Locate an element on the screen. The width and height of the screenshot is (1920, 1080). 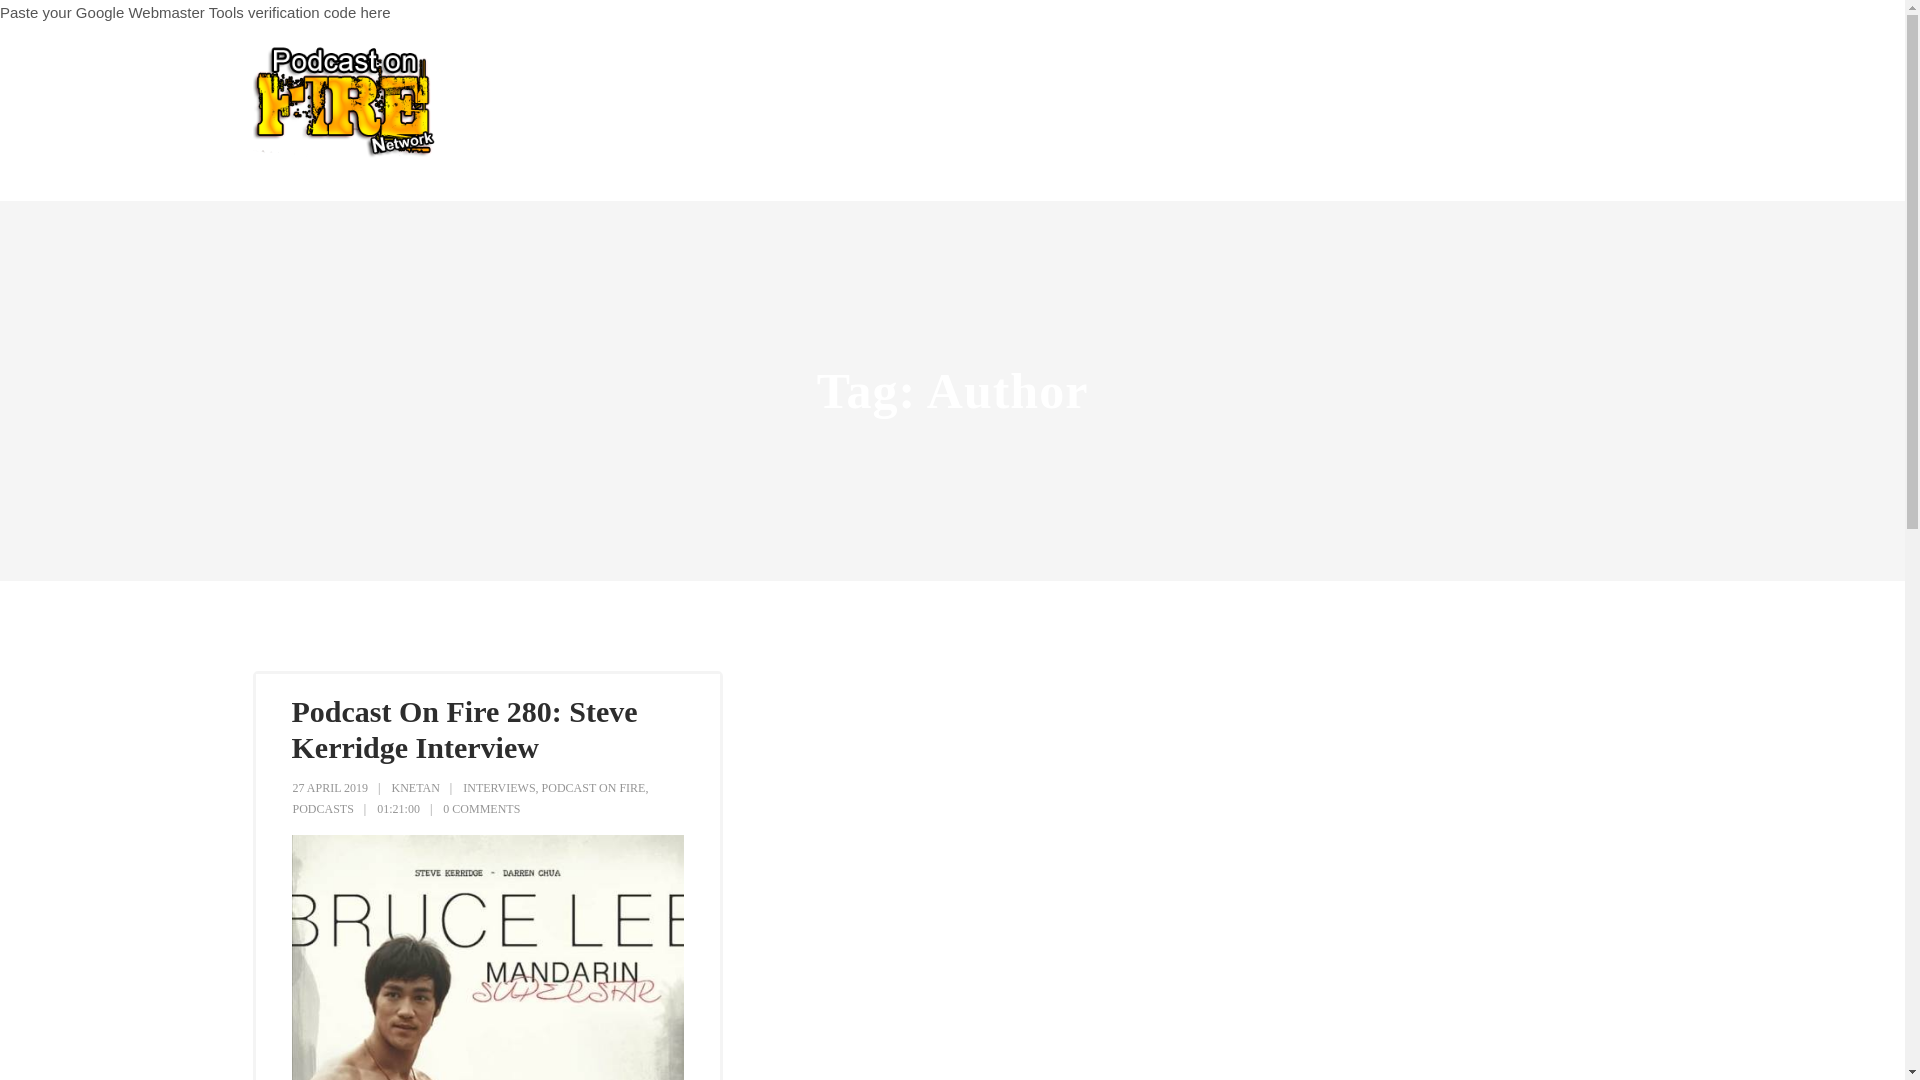
PODCAST ON FIRE is located at coordinates (593, 787).